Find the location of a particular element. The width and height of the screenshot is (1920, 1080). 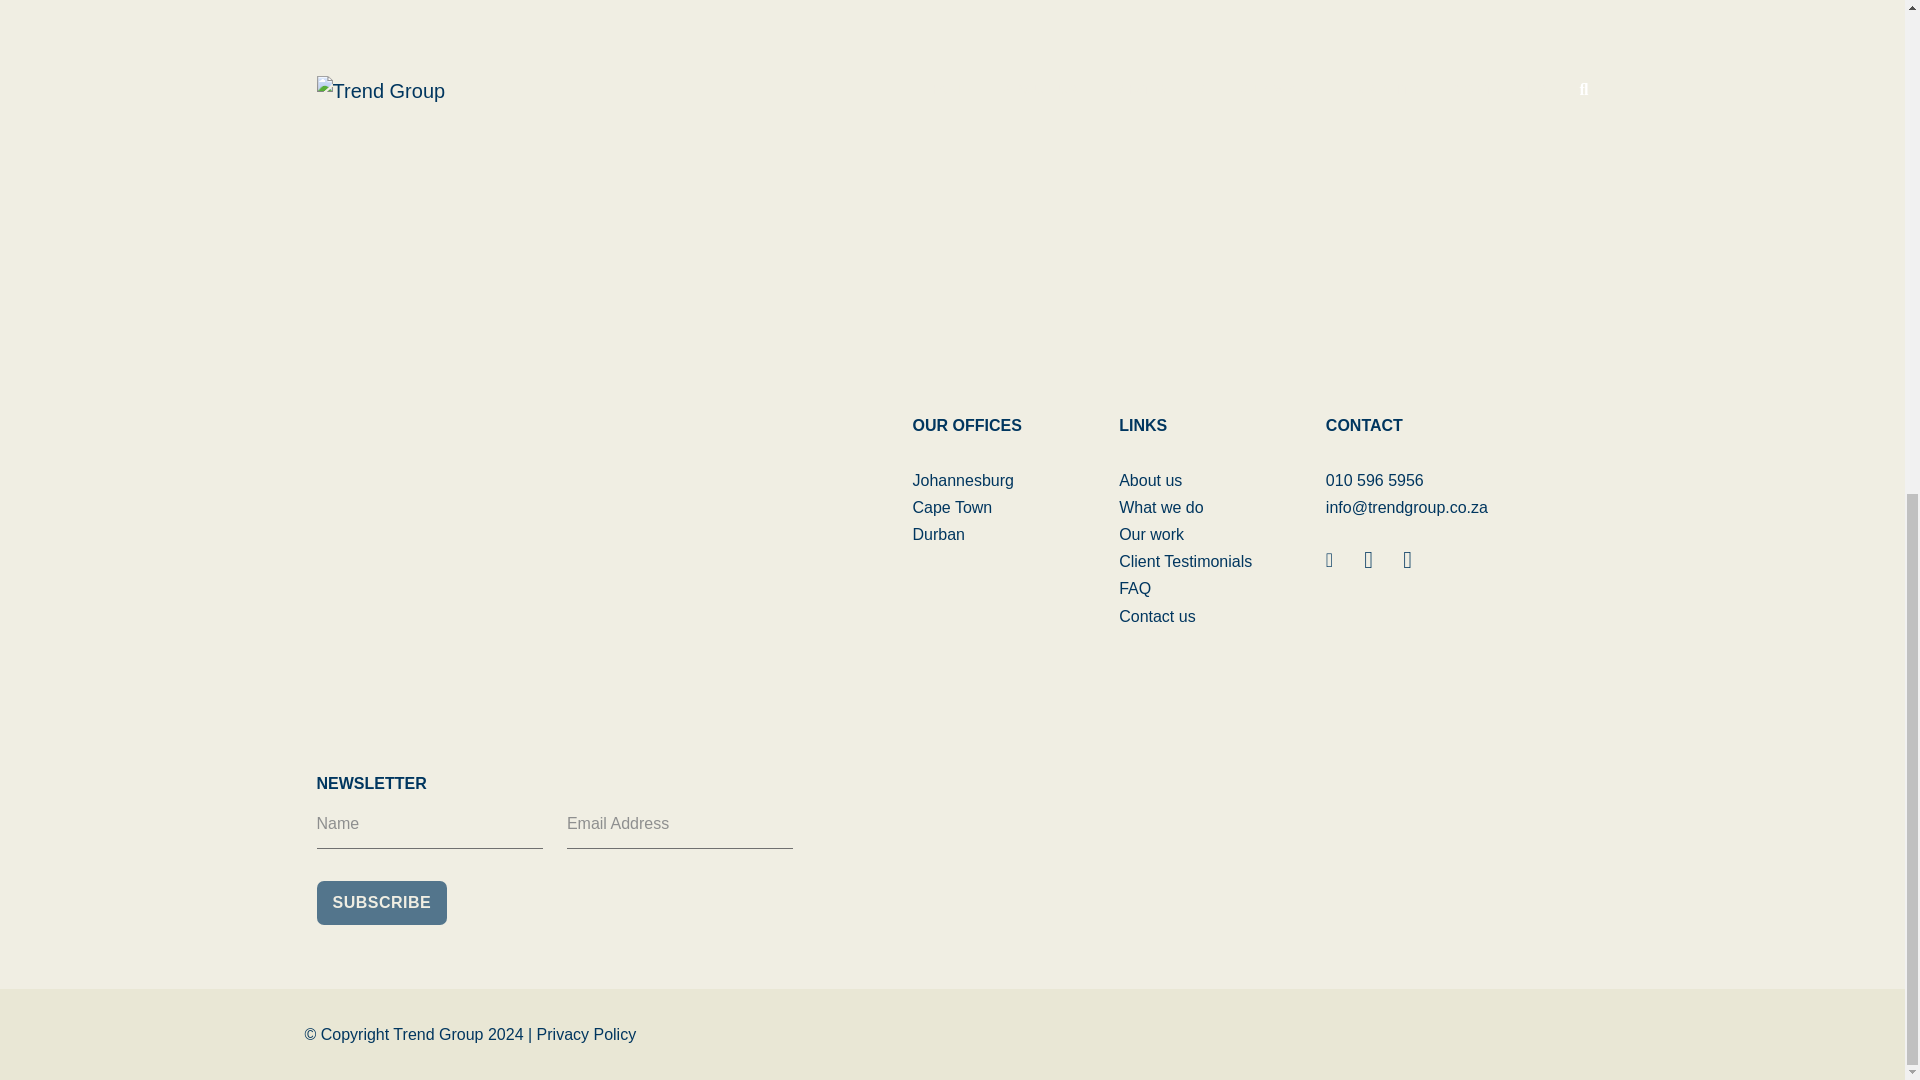

Cape Town Office is located at coordinates (952, 507).